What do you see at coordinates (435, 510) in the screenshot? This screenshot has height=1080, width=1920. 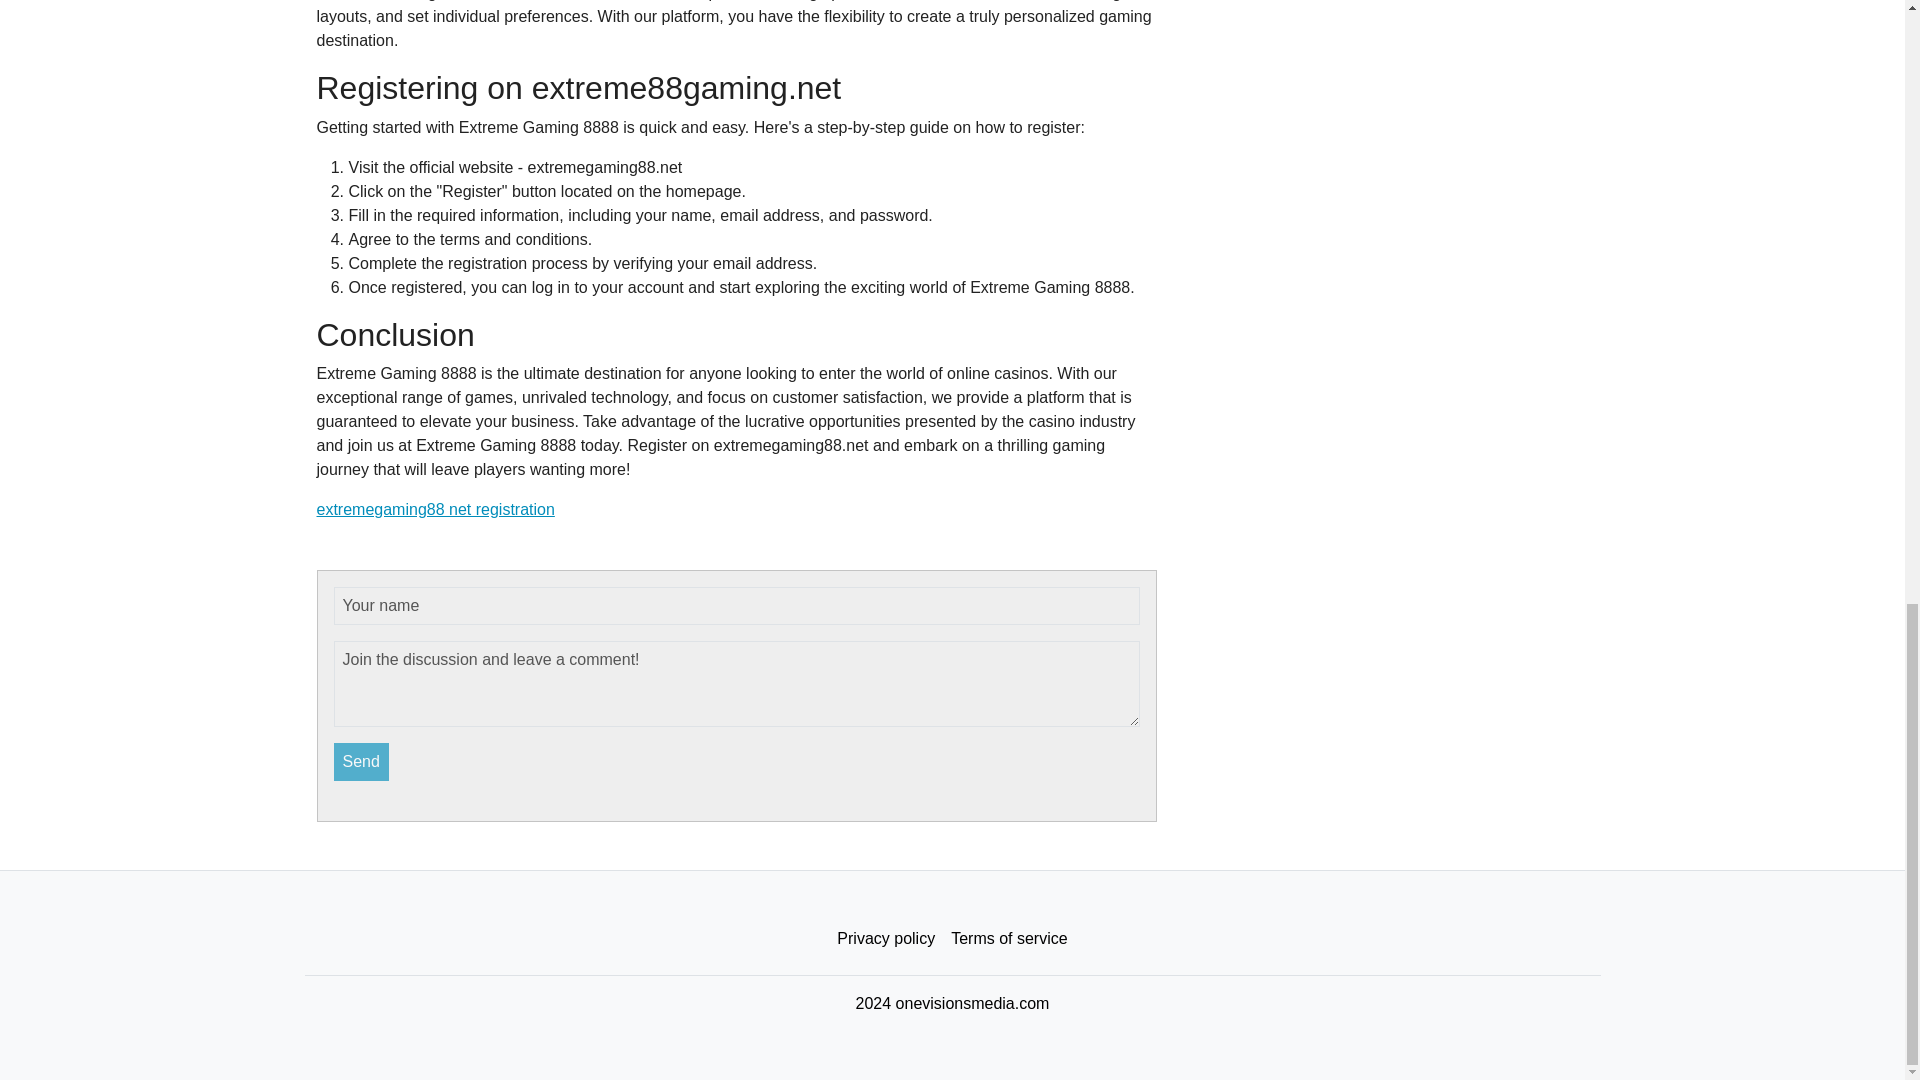 I see `extremegaming88 net registration` at bounding box center [435, 510].